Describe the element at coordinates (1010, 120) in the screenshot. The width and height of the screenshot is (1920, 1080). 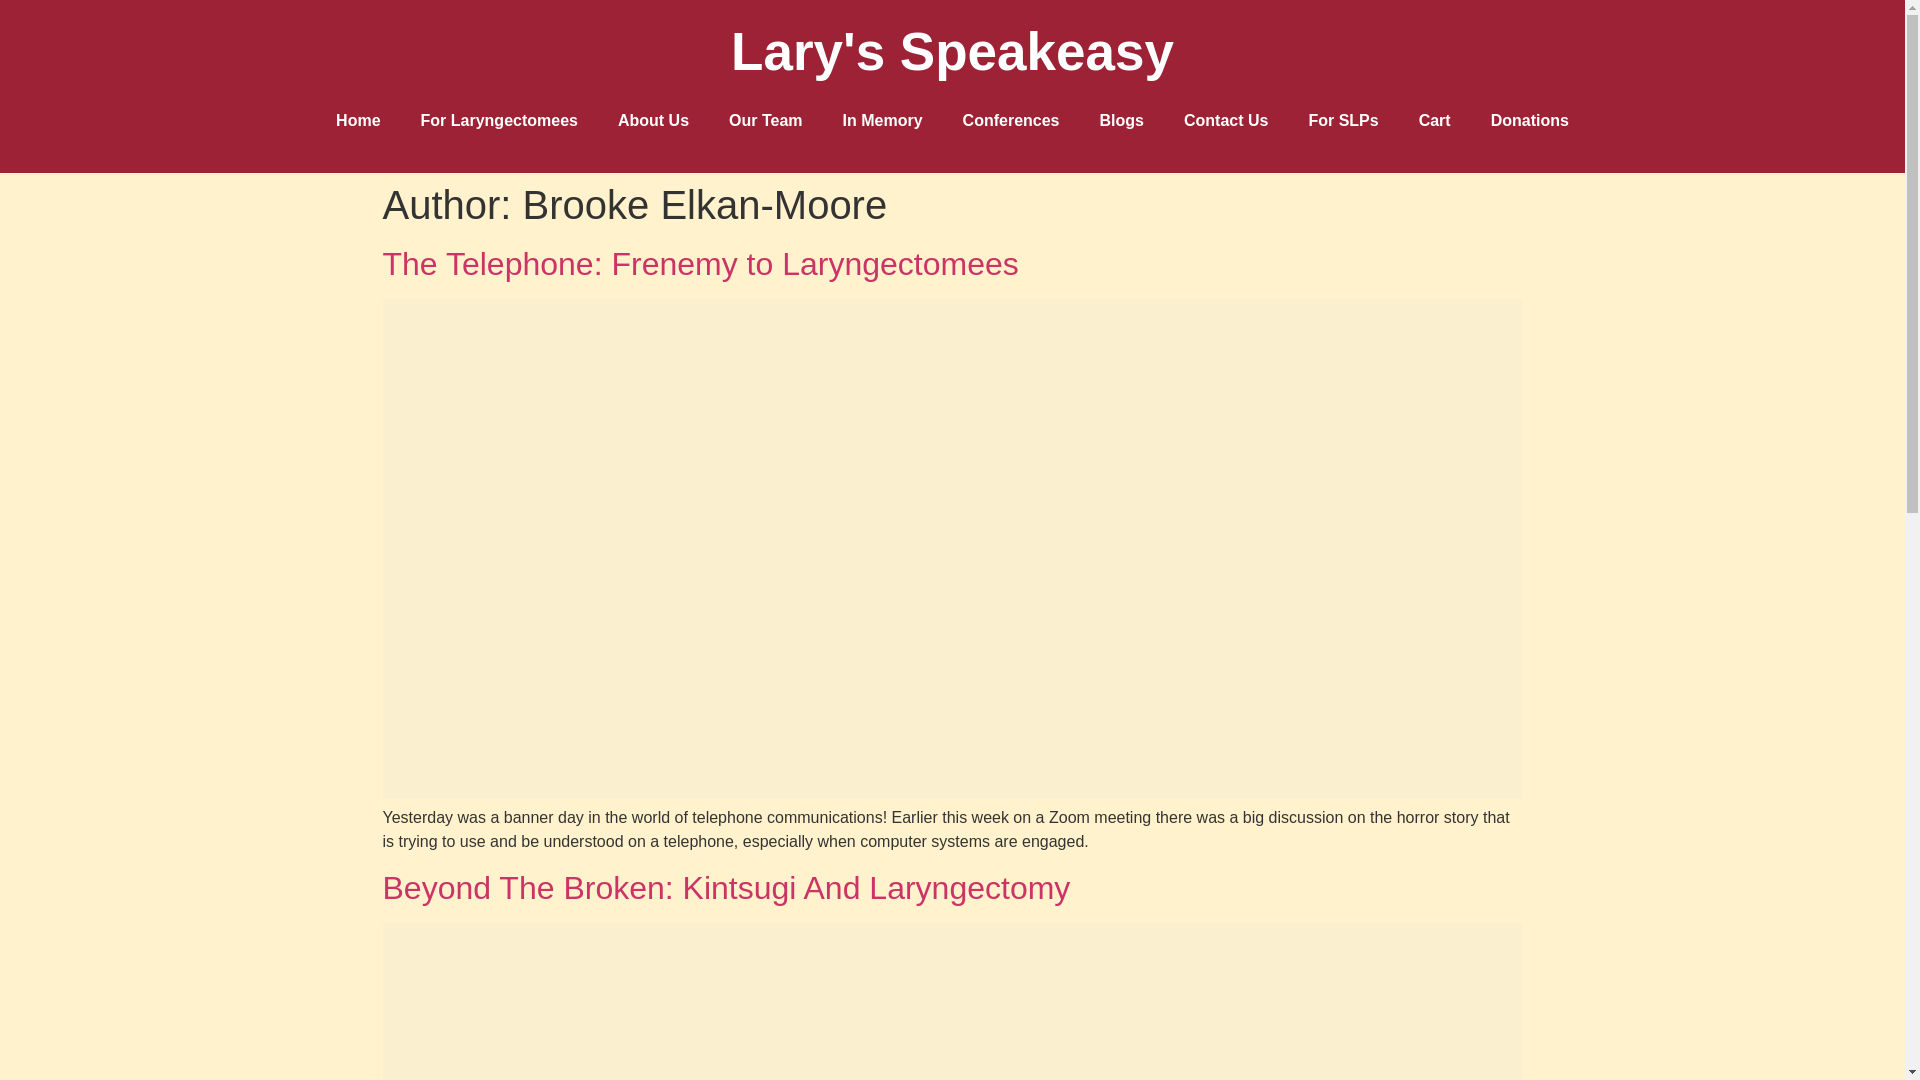
I see `Conferences` at that location.